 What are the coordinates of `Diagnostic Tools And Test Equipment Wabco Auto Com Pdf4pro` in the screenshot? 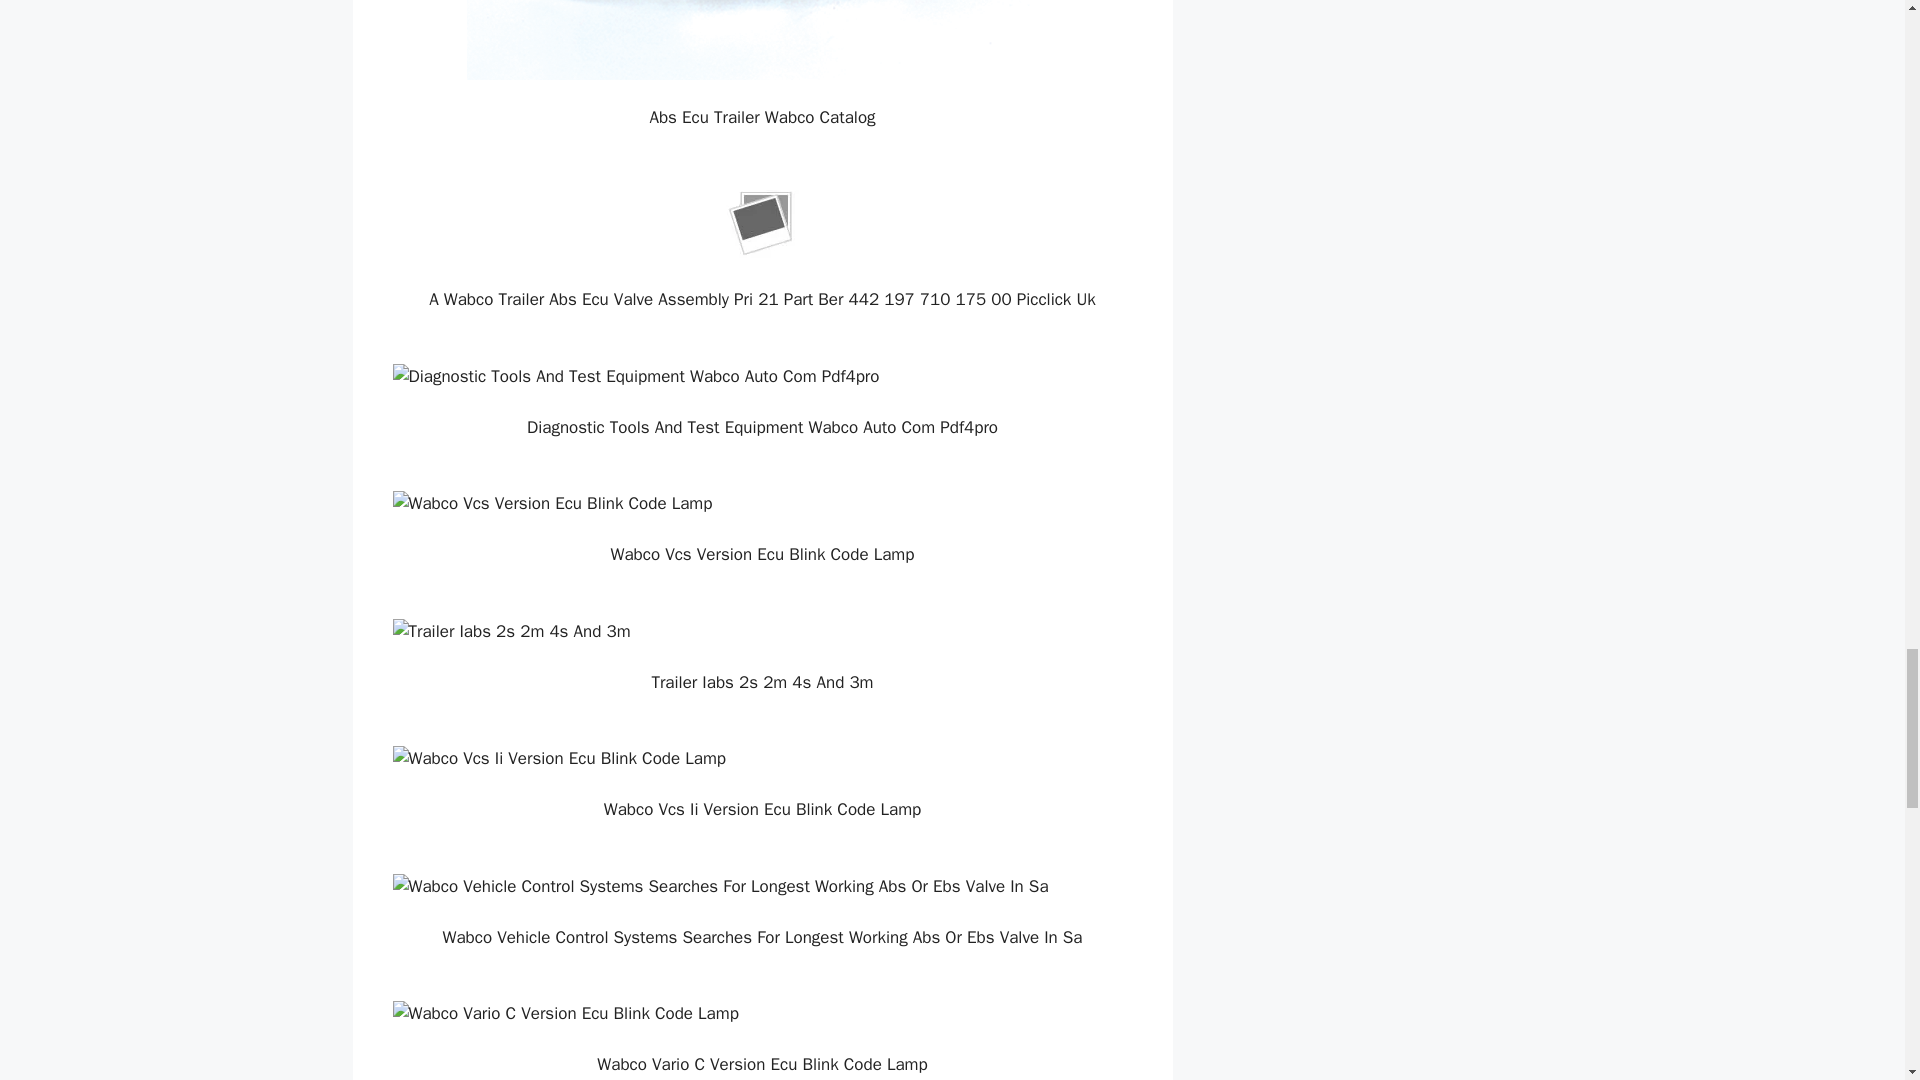 It's located at (762, 376).